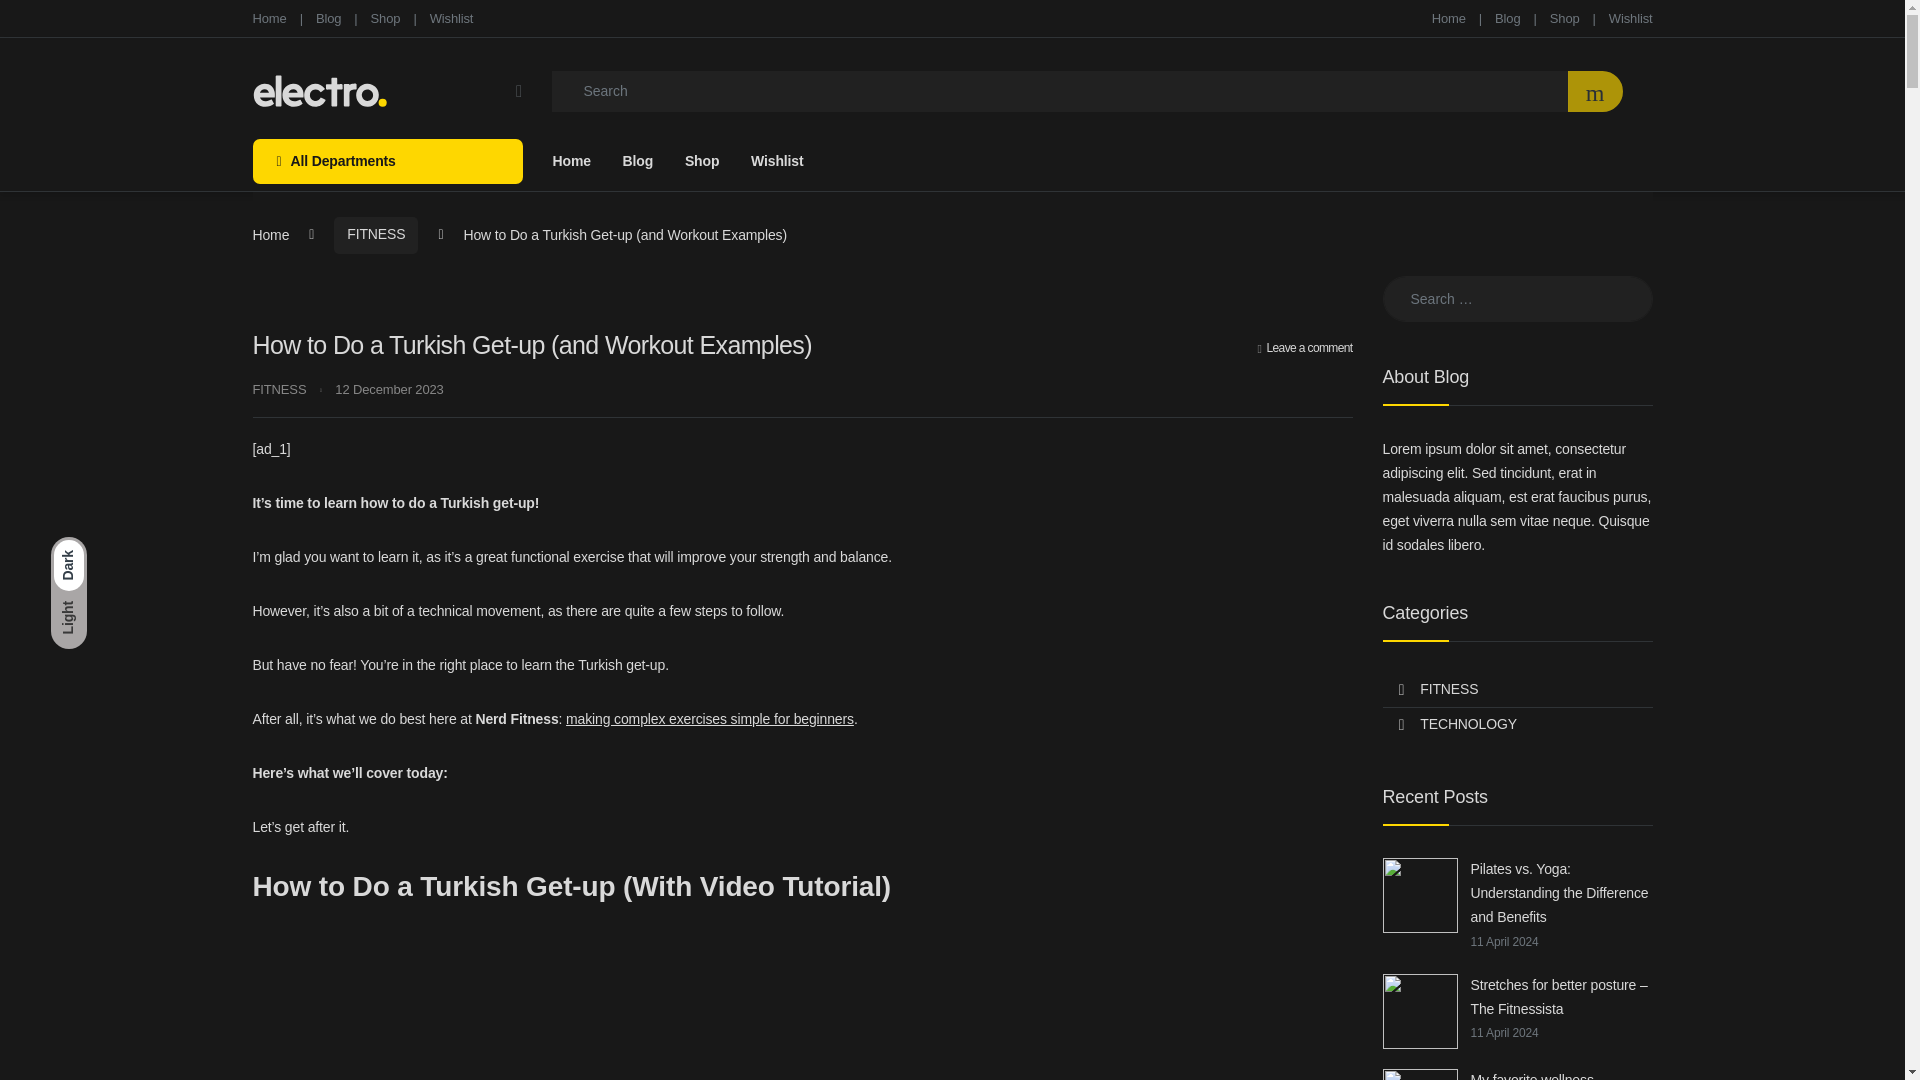 The image size is (1920, 1080). I want to click on FITNESS, so click(376, 235).